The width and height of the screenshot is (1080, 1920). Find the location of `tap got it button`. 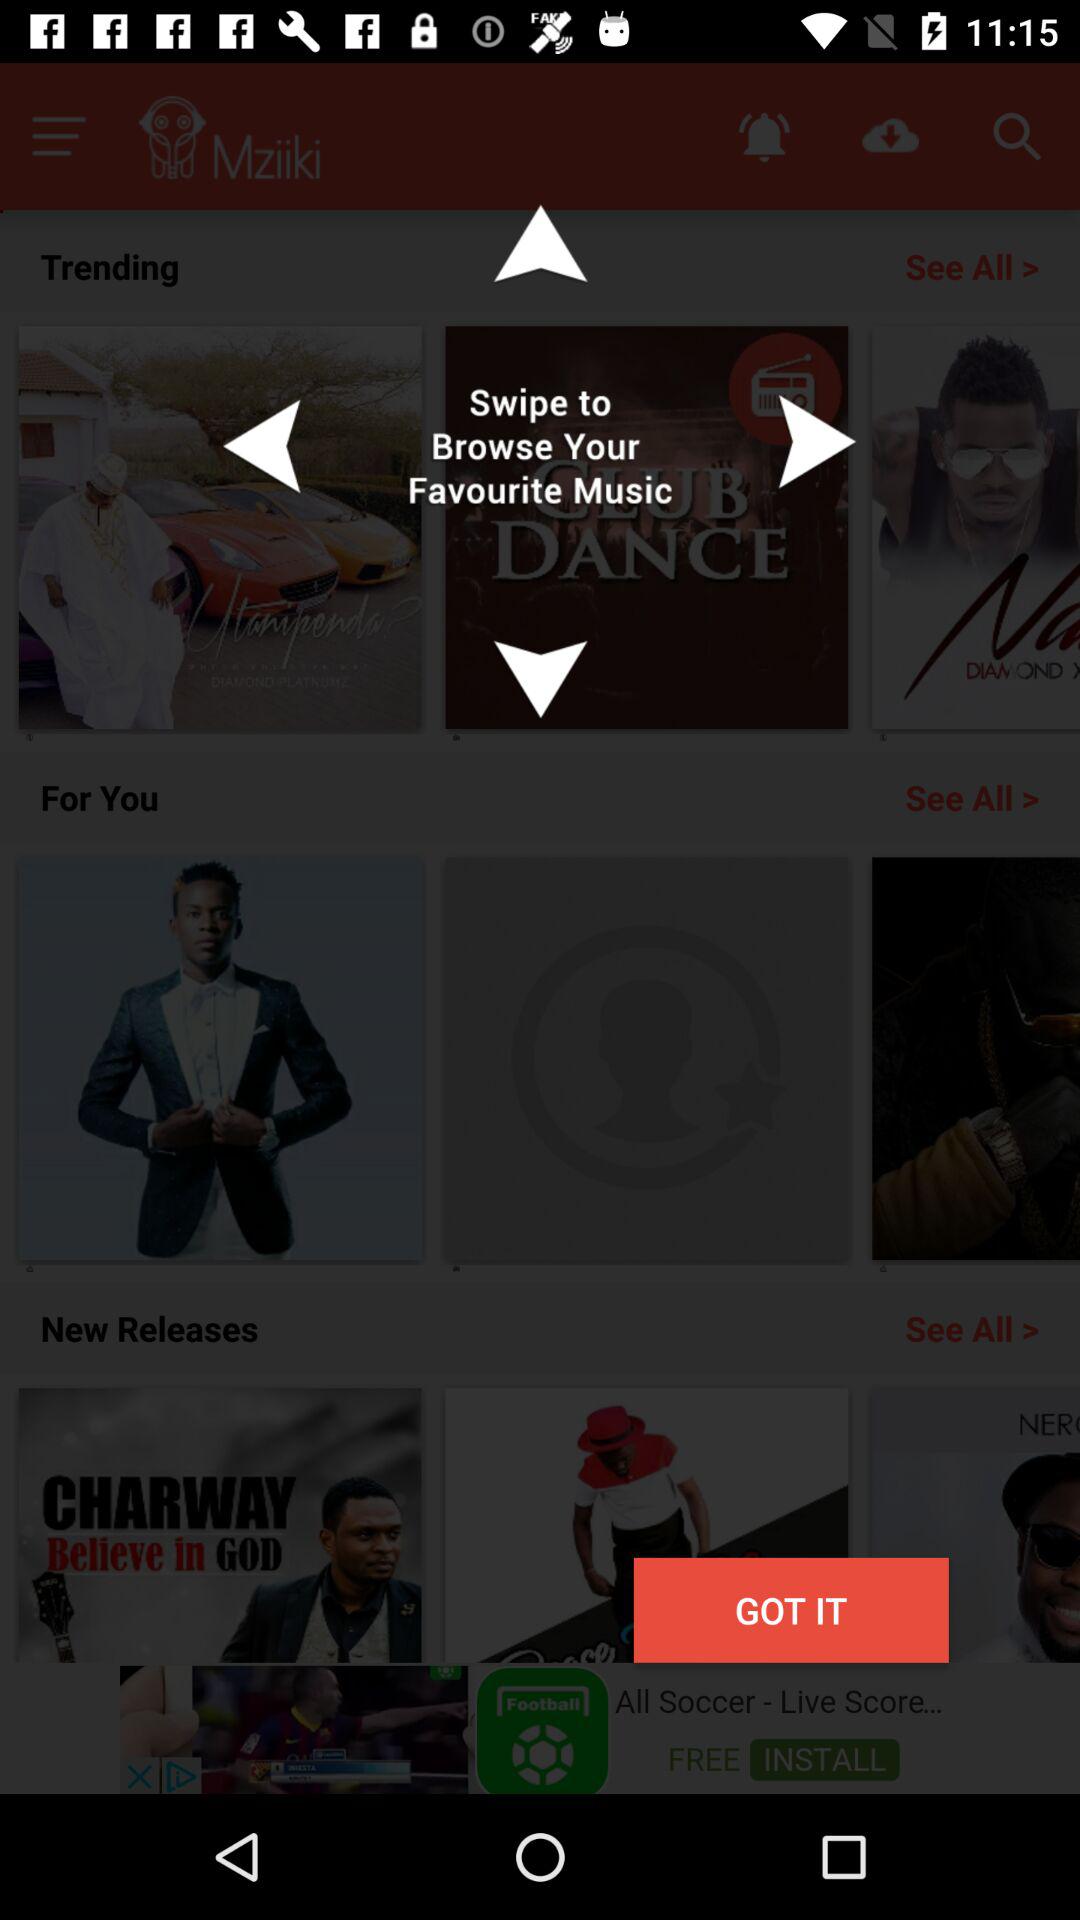

tap got it button is located at coordinates (790, 1610).